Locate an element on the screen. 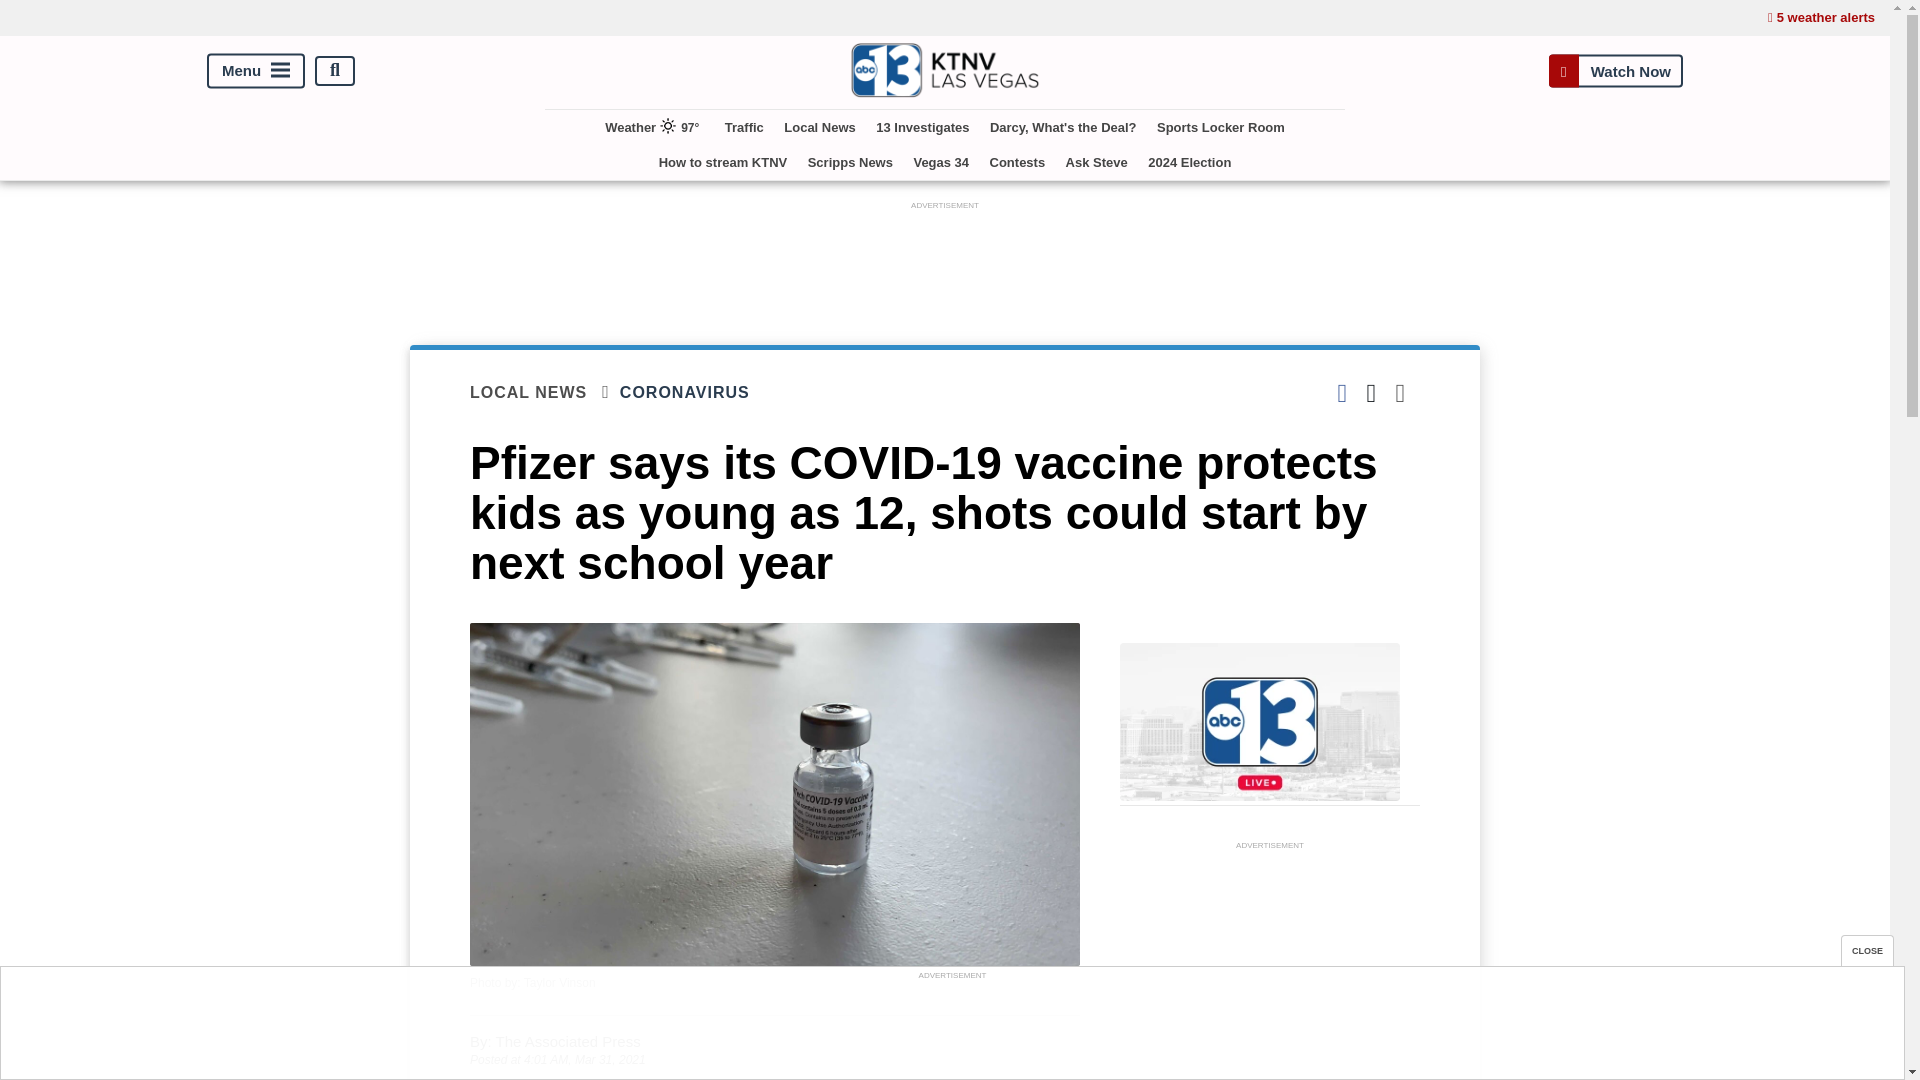 The height and width of the screenshot is (1080, 1920). 3rd party ad content is located at coordinates (945, 259).